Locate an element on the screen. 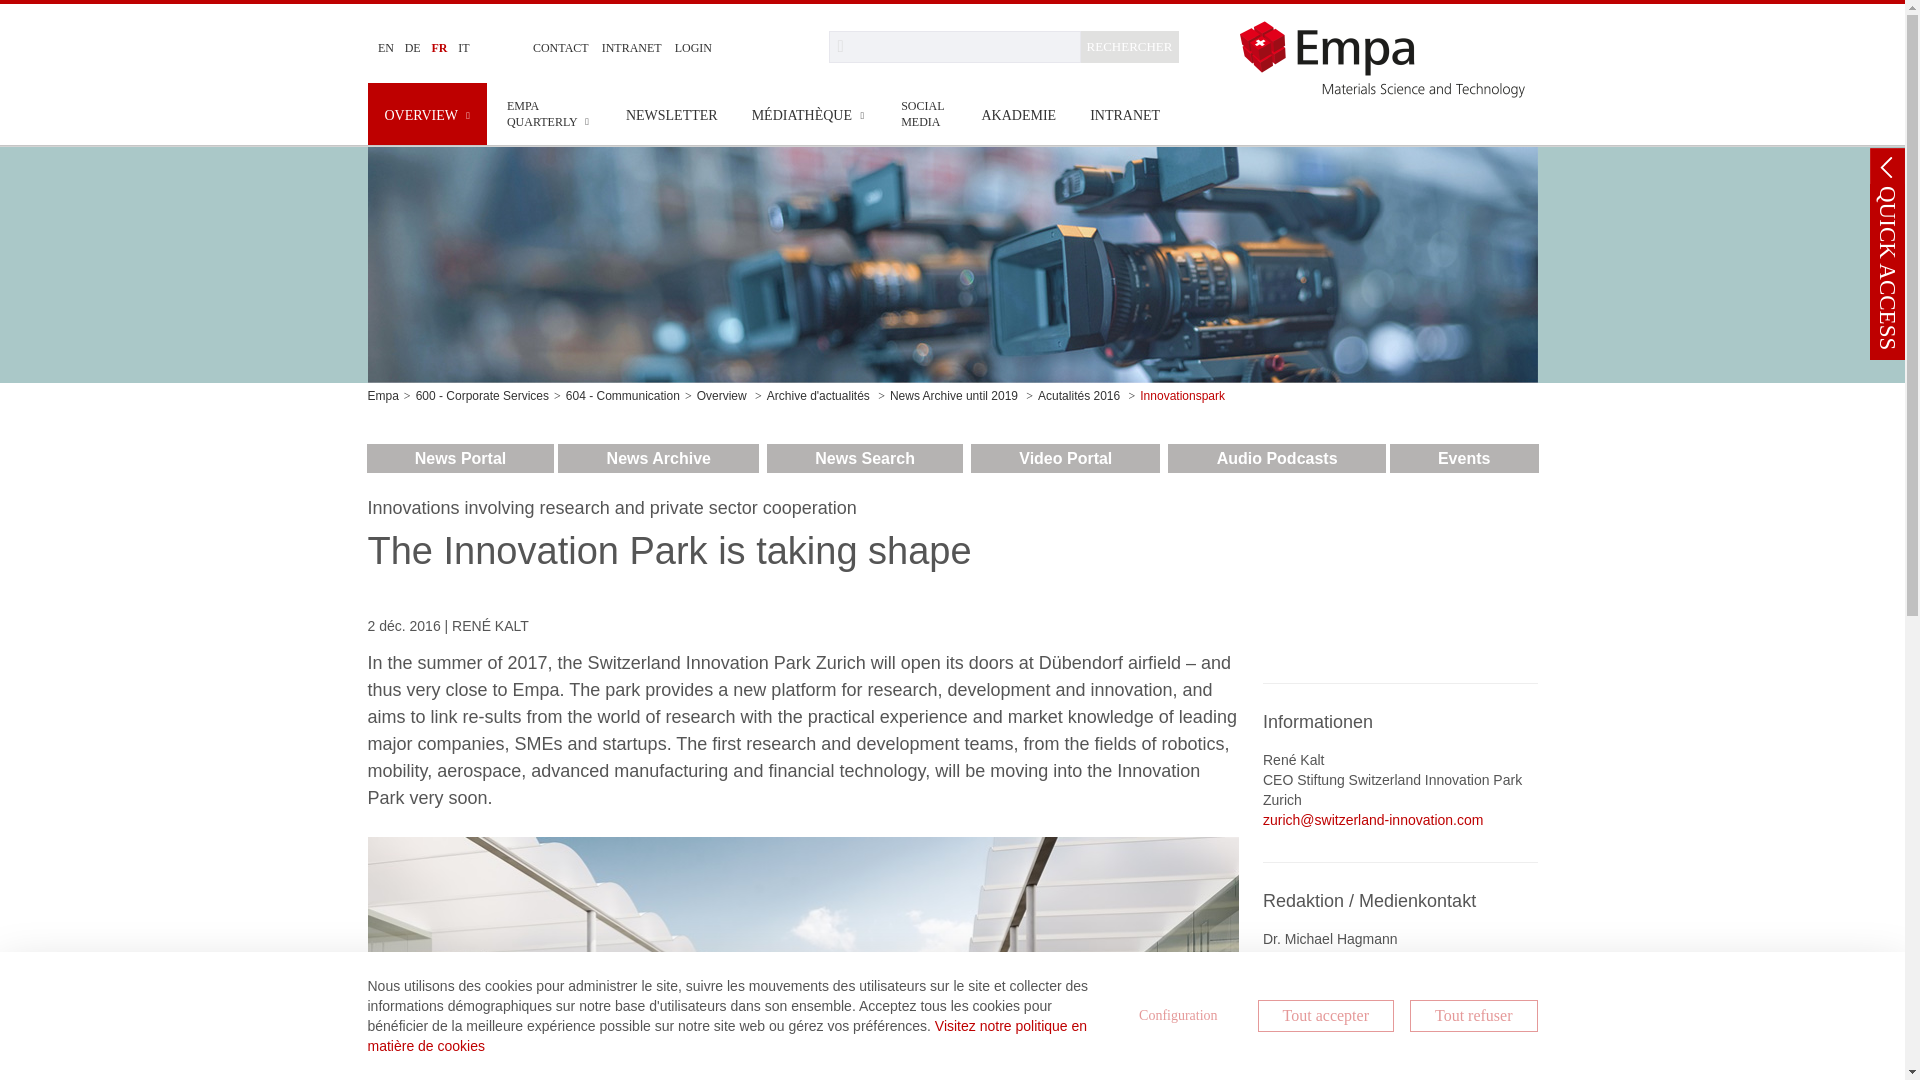 This screenshot has height=1080, width=1920. News Search is located at coordinates (864, 458).